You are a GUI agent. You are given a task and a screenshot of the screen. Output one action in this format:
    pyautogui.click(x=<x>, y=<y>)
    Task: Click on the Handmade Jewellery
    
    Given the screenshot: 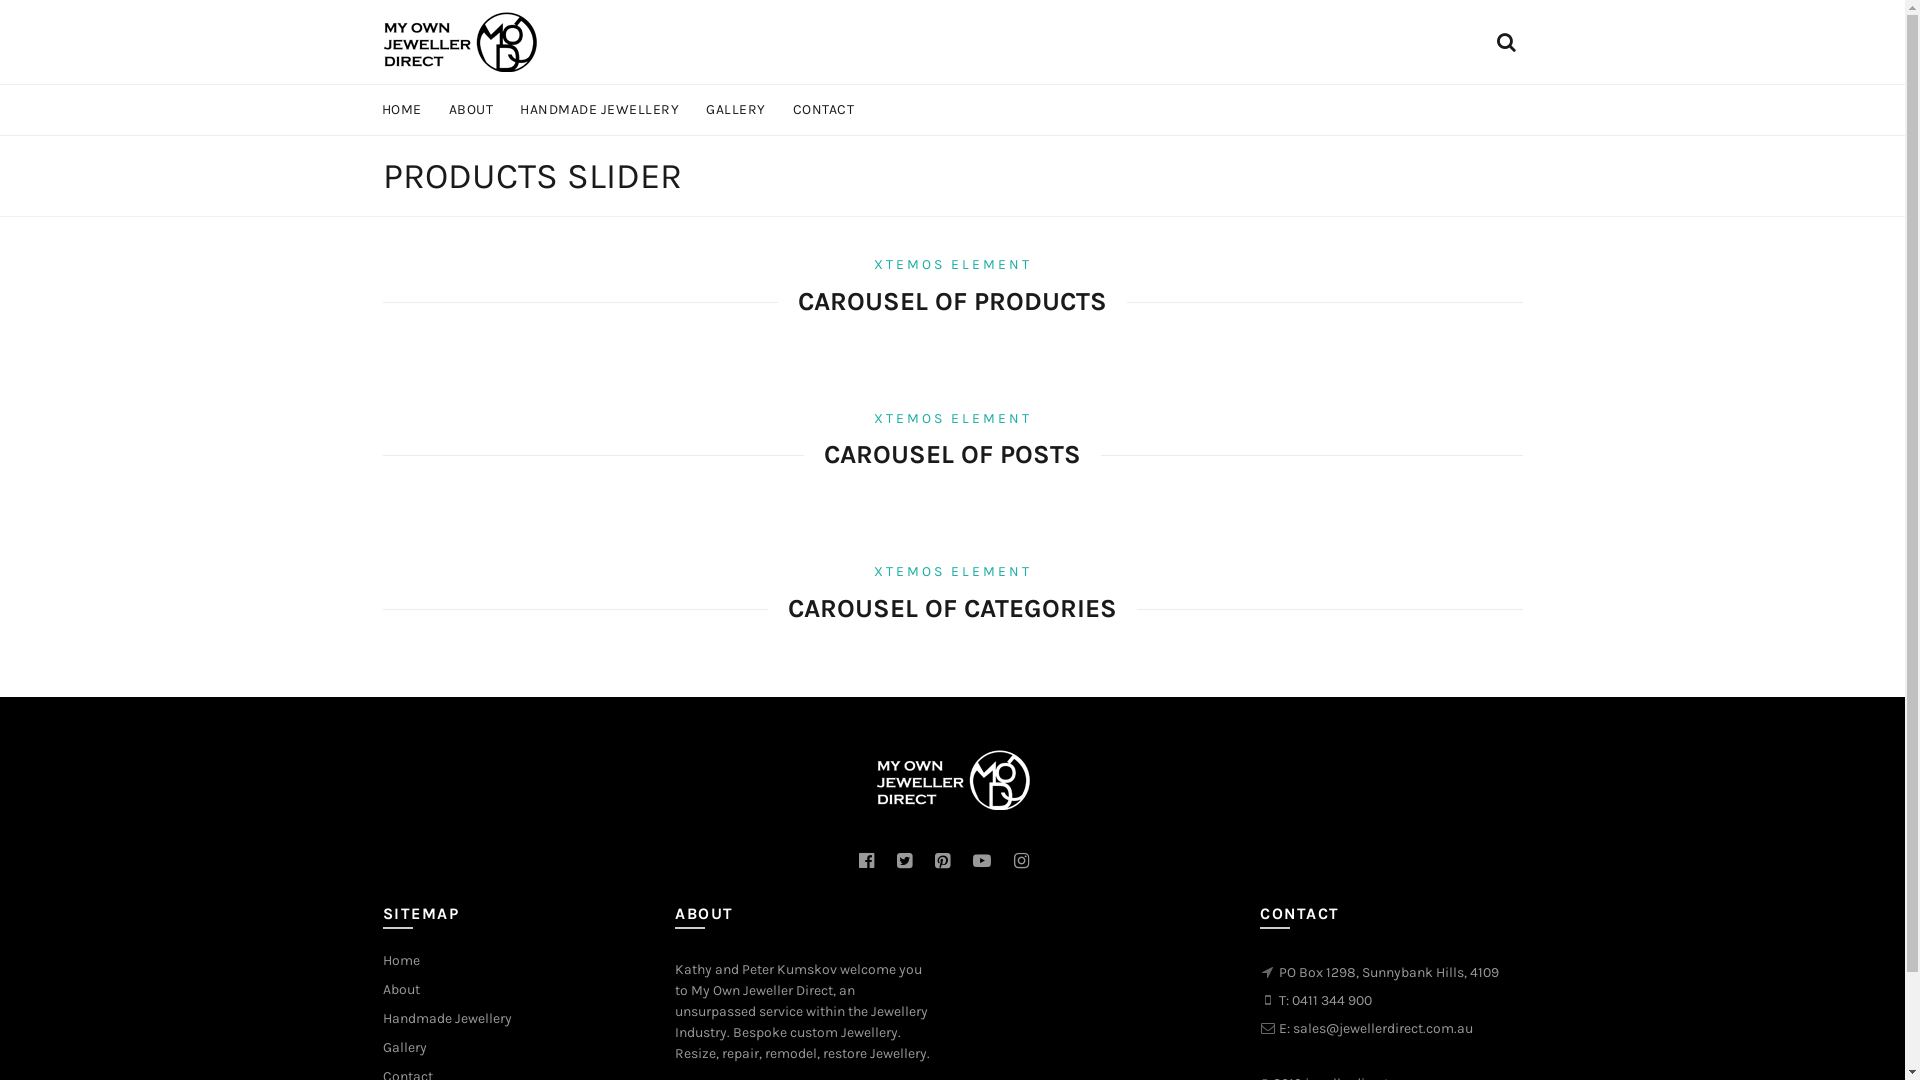 What is the action you would take?
    pyautogui.click(x=446, y=1018)
    